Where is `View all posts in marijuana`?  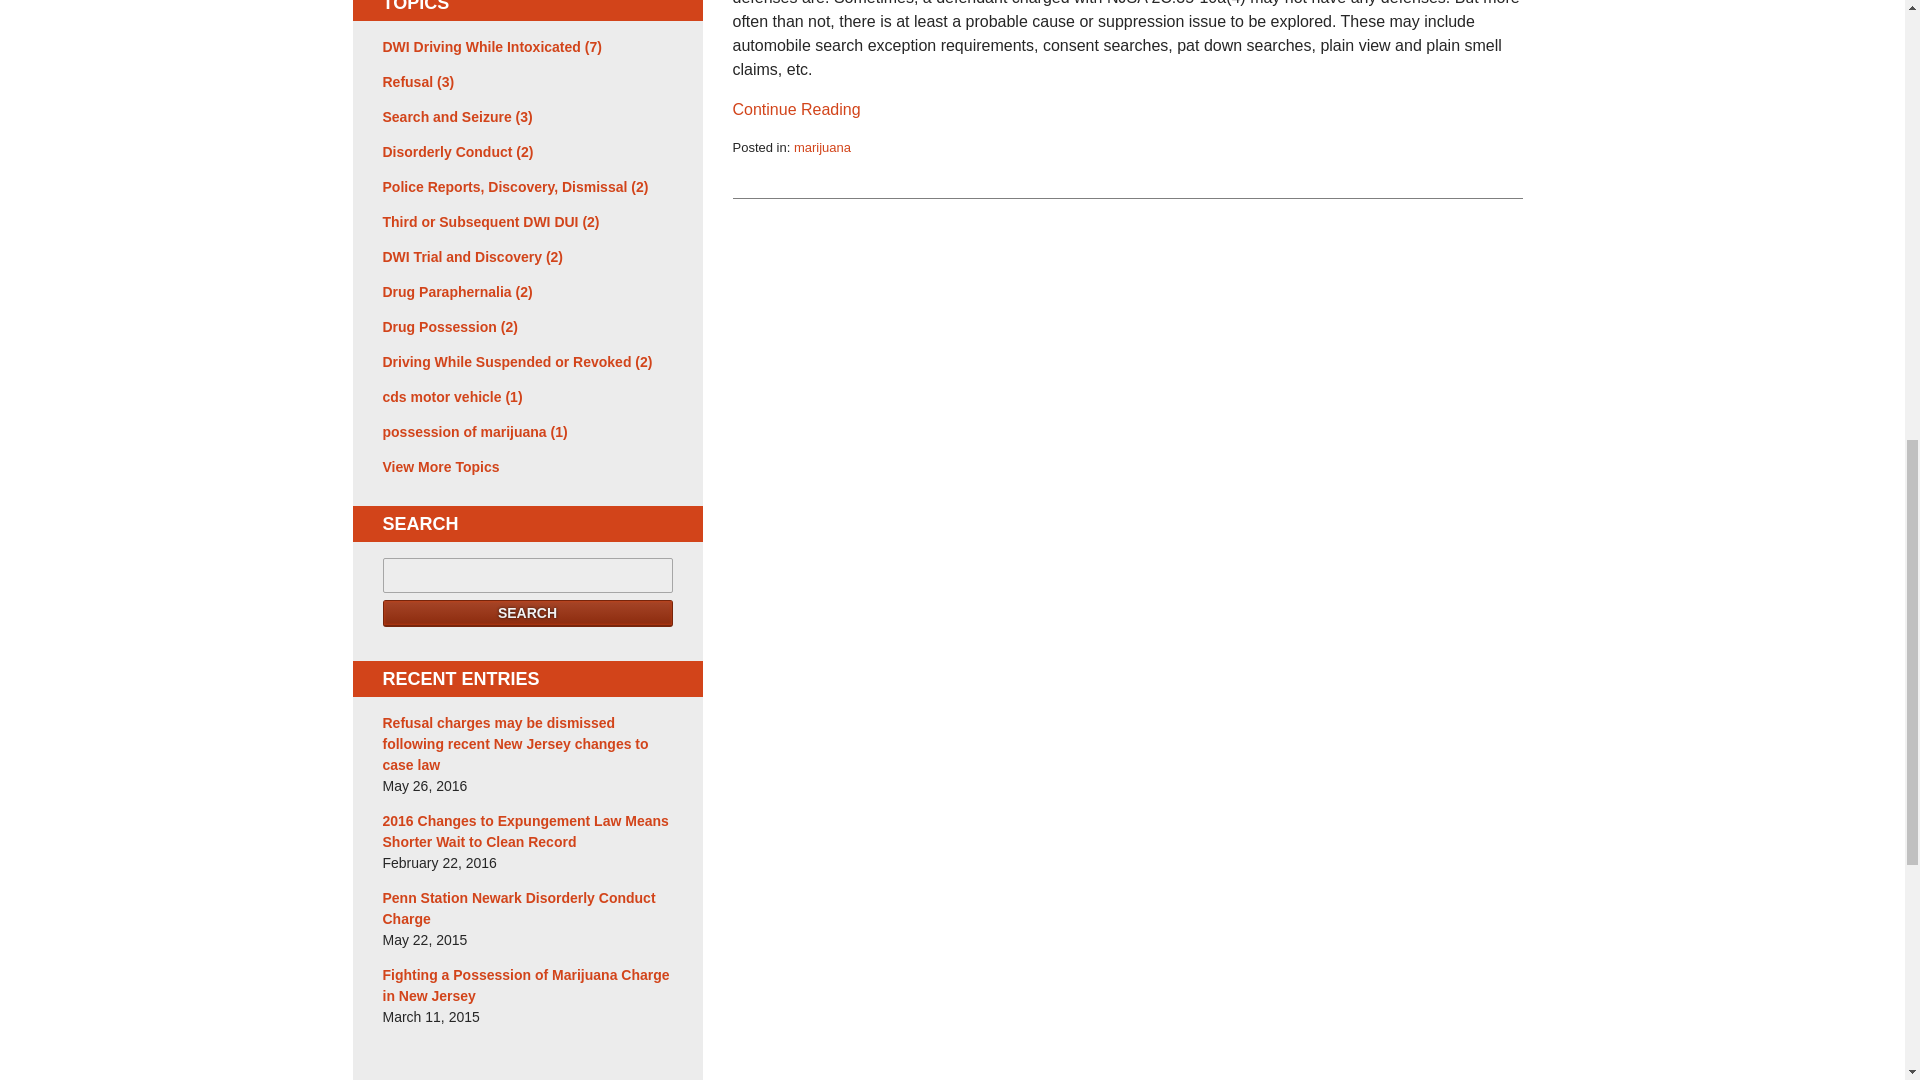 View all posts in marijuana is located at coordinates (822, 148).